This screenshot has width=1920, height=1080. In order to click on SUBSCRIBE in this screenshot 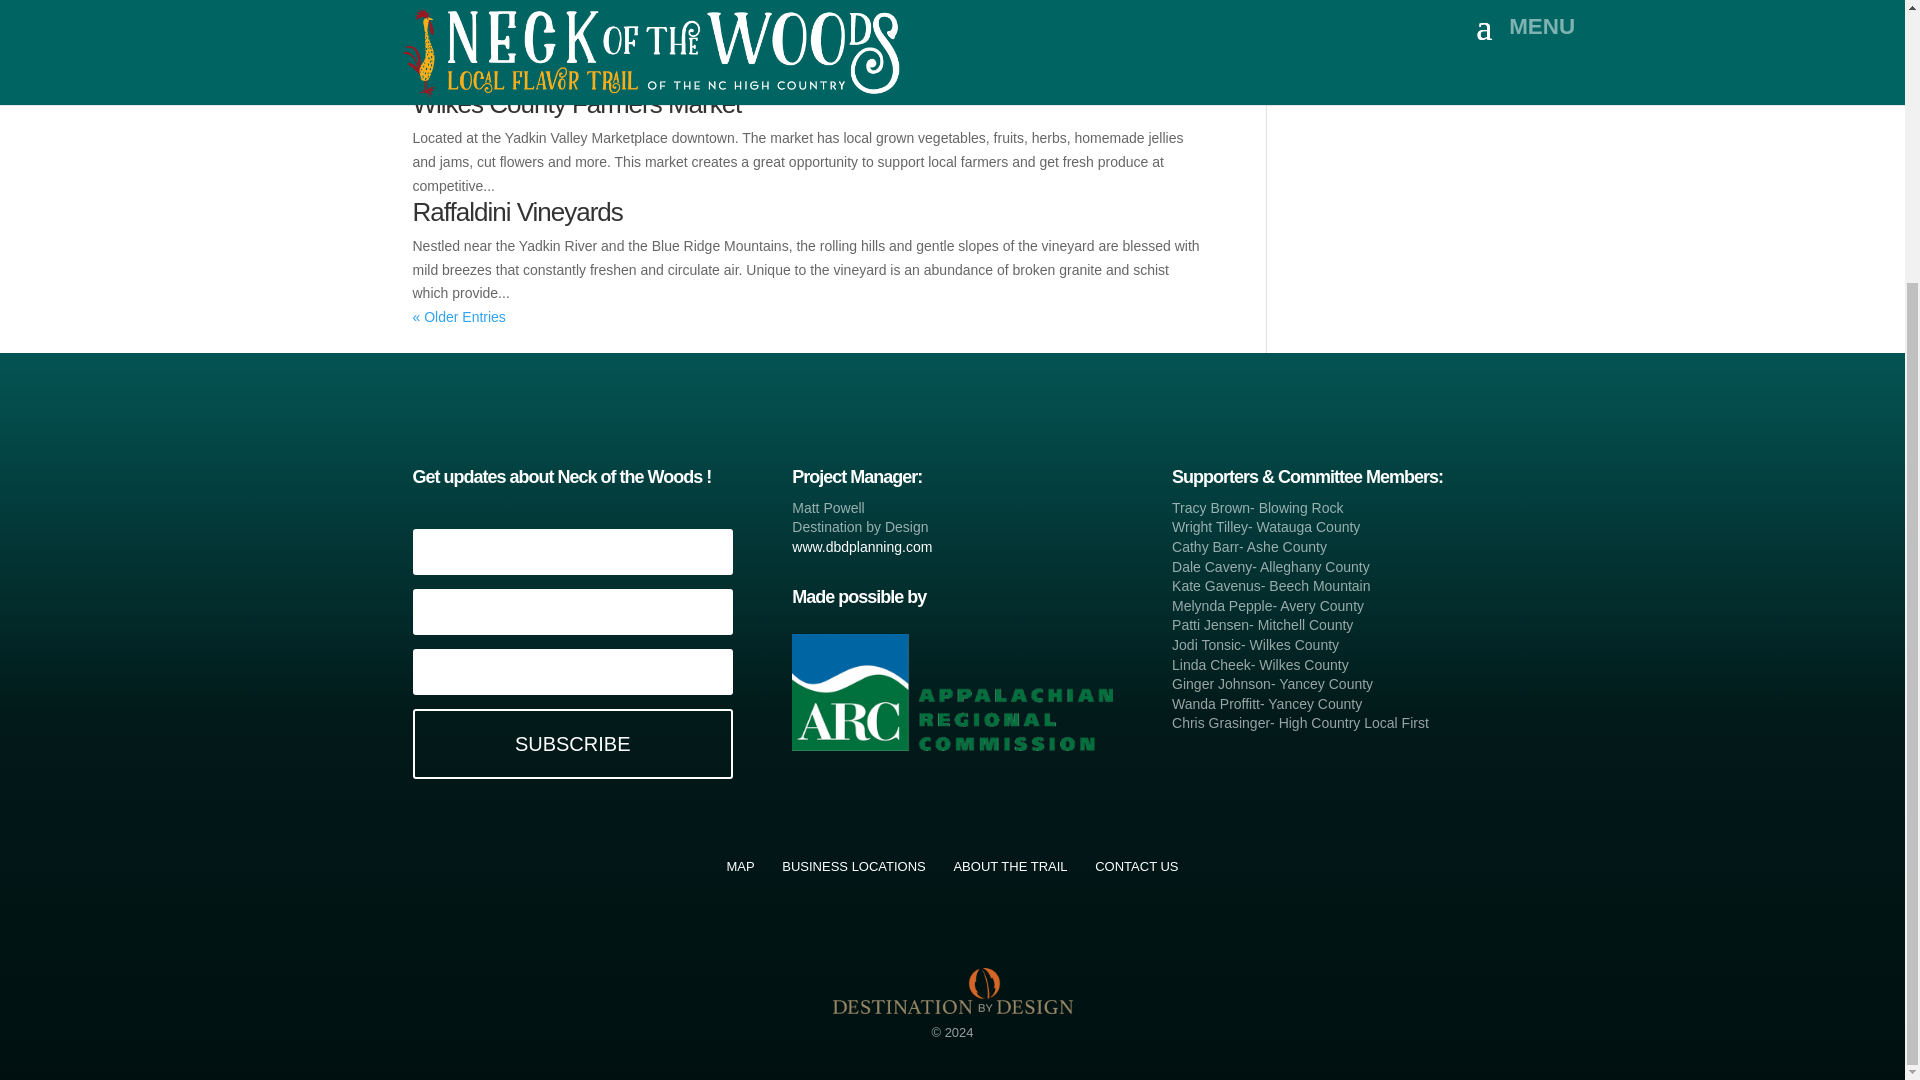, I will do `click(572, 743)`.